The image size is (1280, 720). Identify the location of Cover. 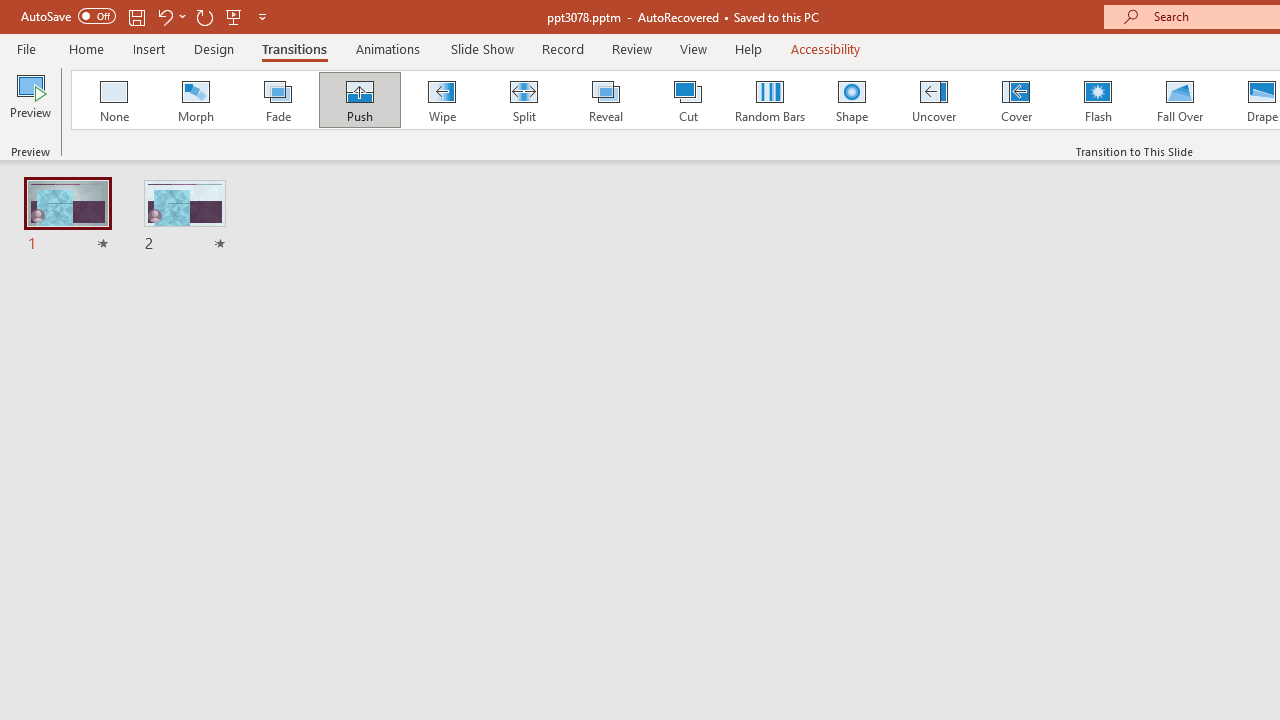
(1016, 100).